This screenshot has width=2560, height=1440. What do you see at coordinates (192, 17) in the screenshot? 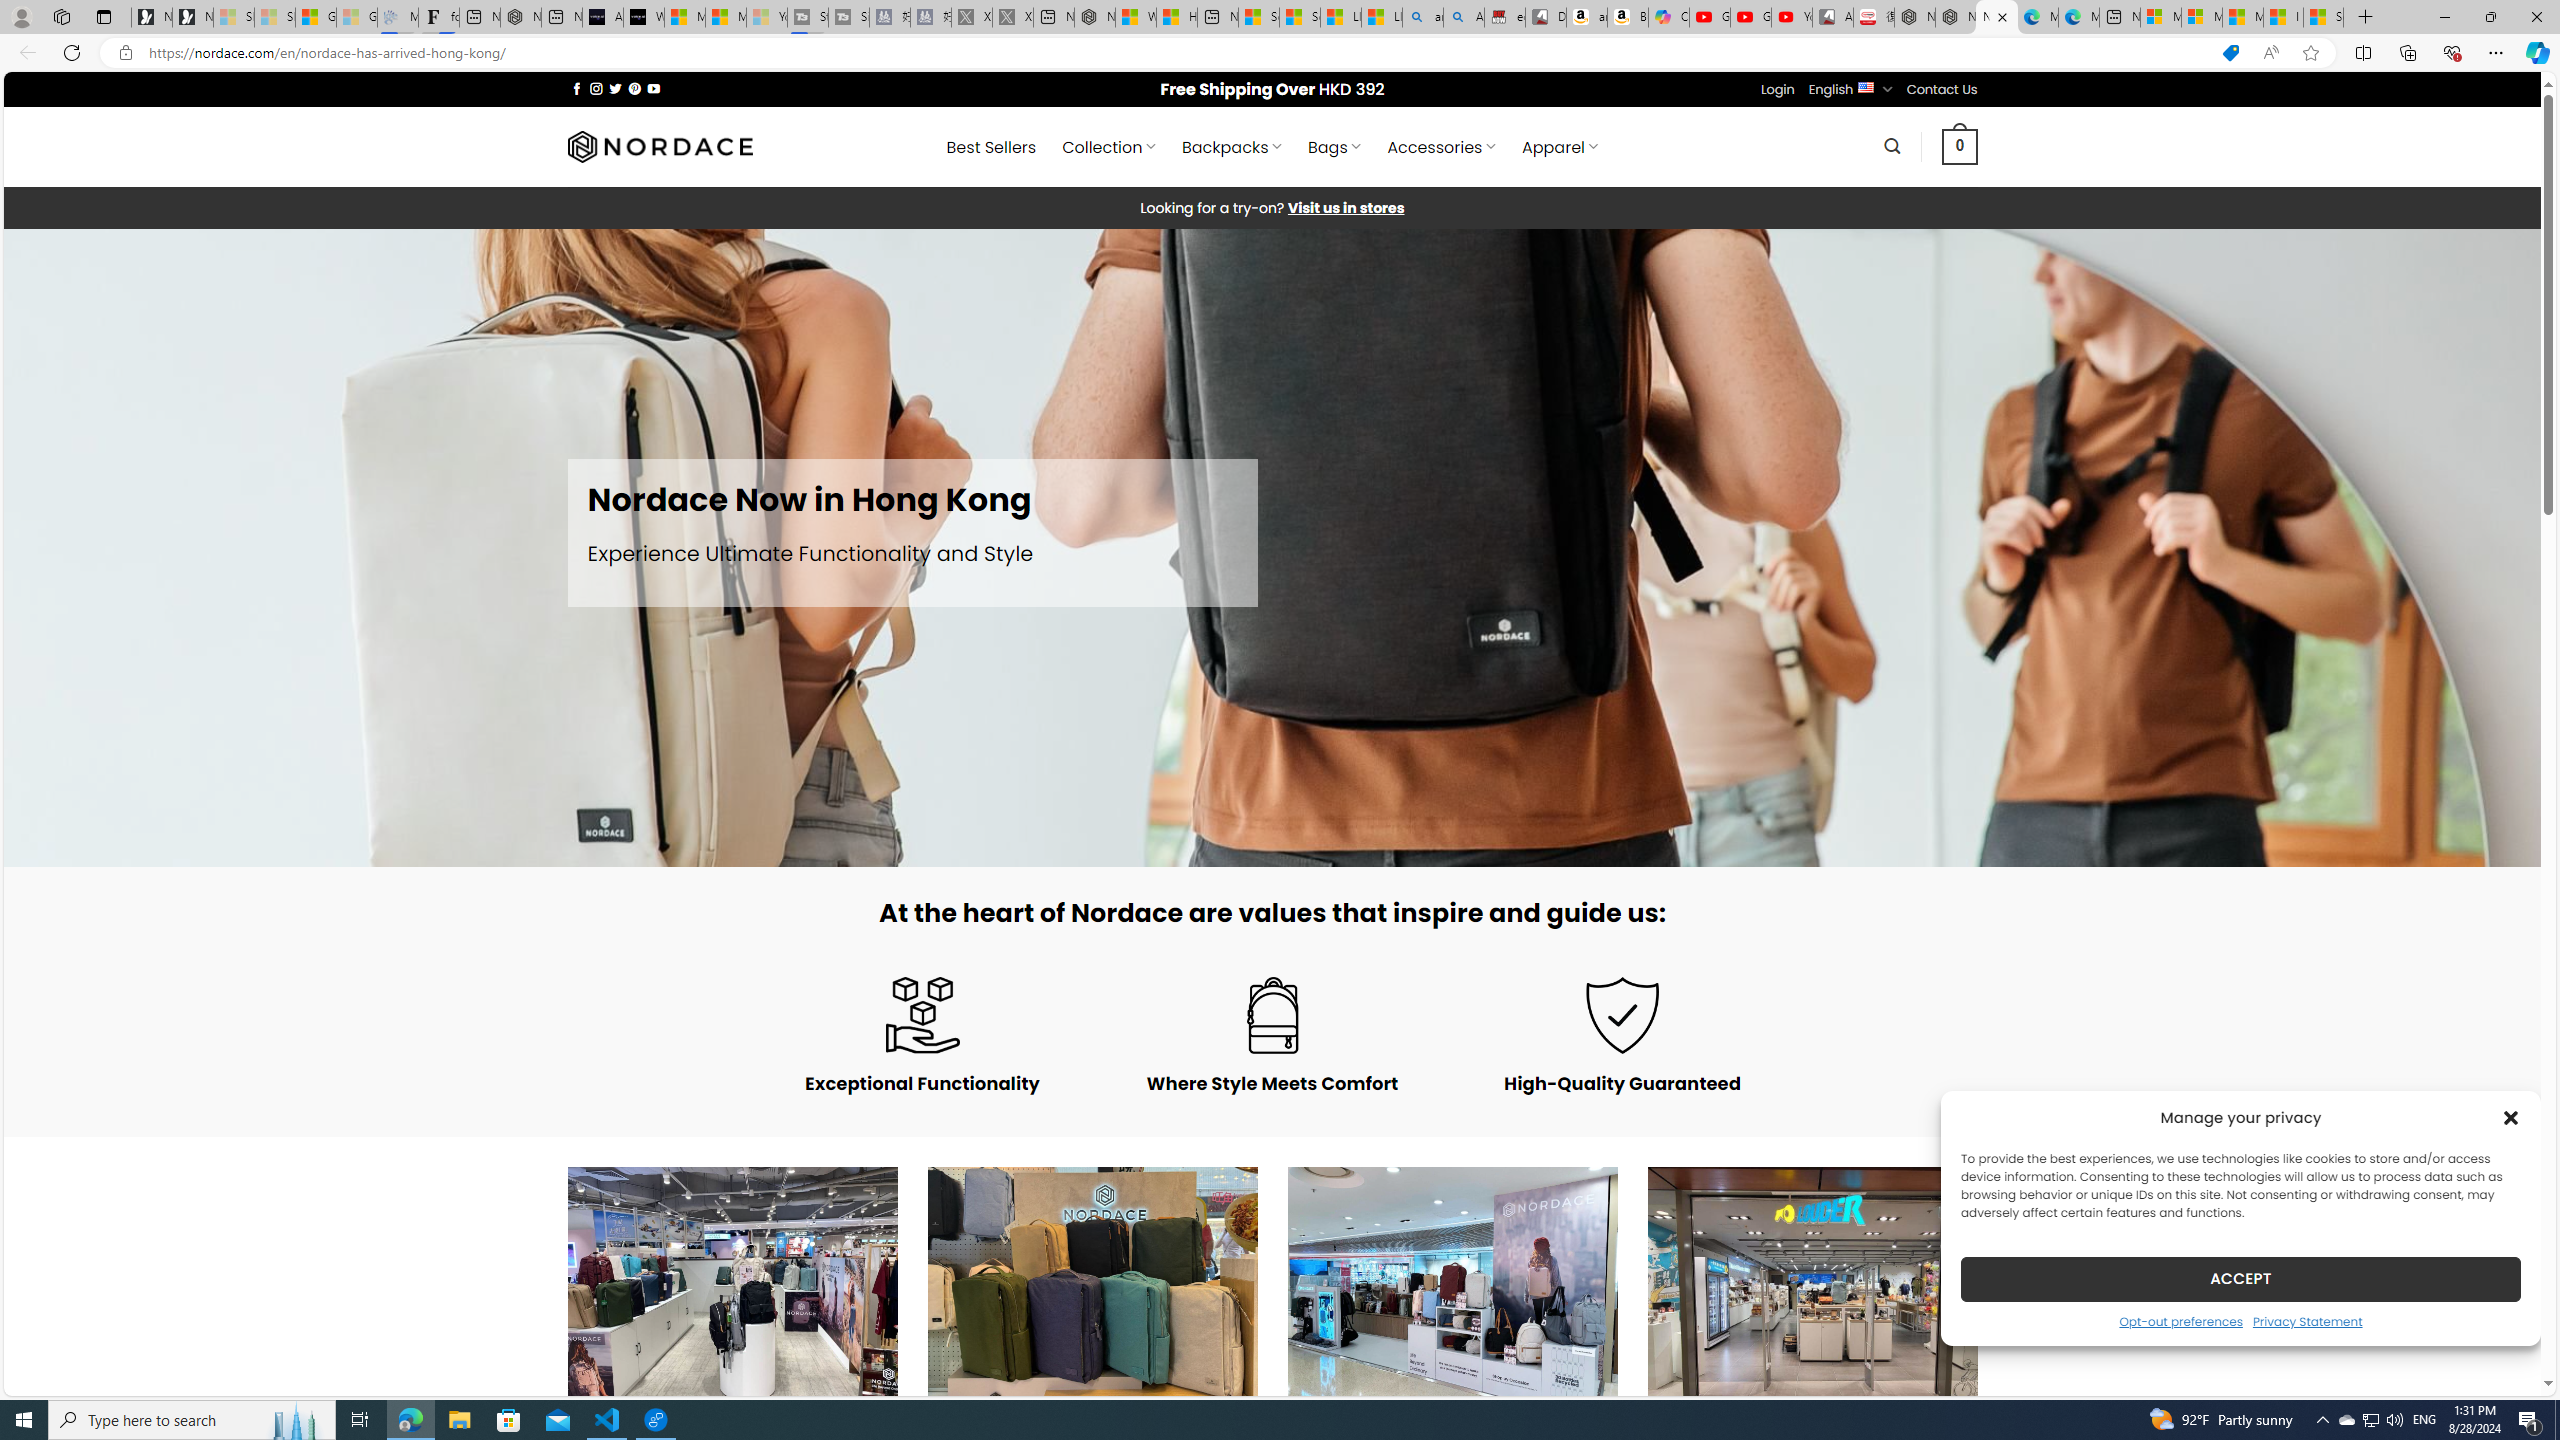
I see `Newsletter Sign Up` at bounding box center [192, 17].